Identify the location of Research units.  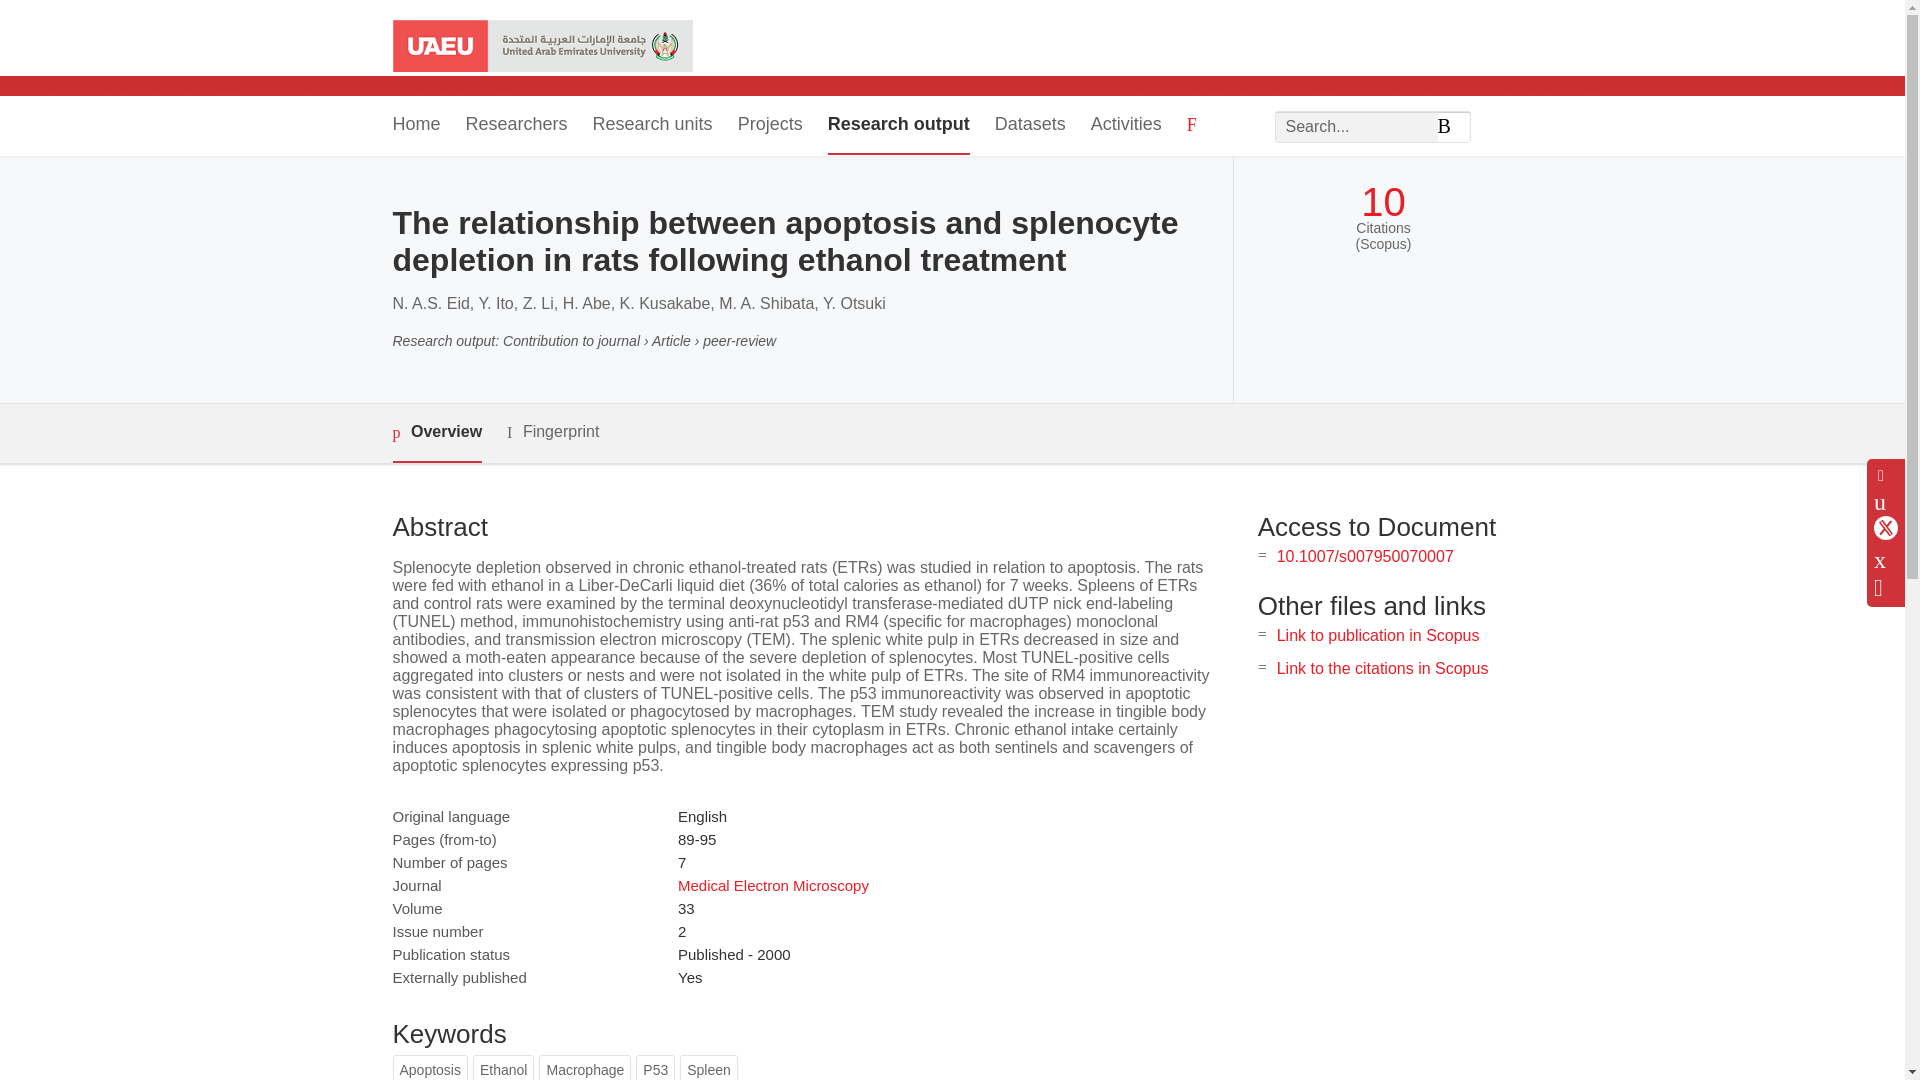
(652, 126).